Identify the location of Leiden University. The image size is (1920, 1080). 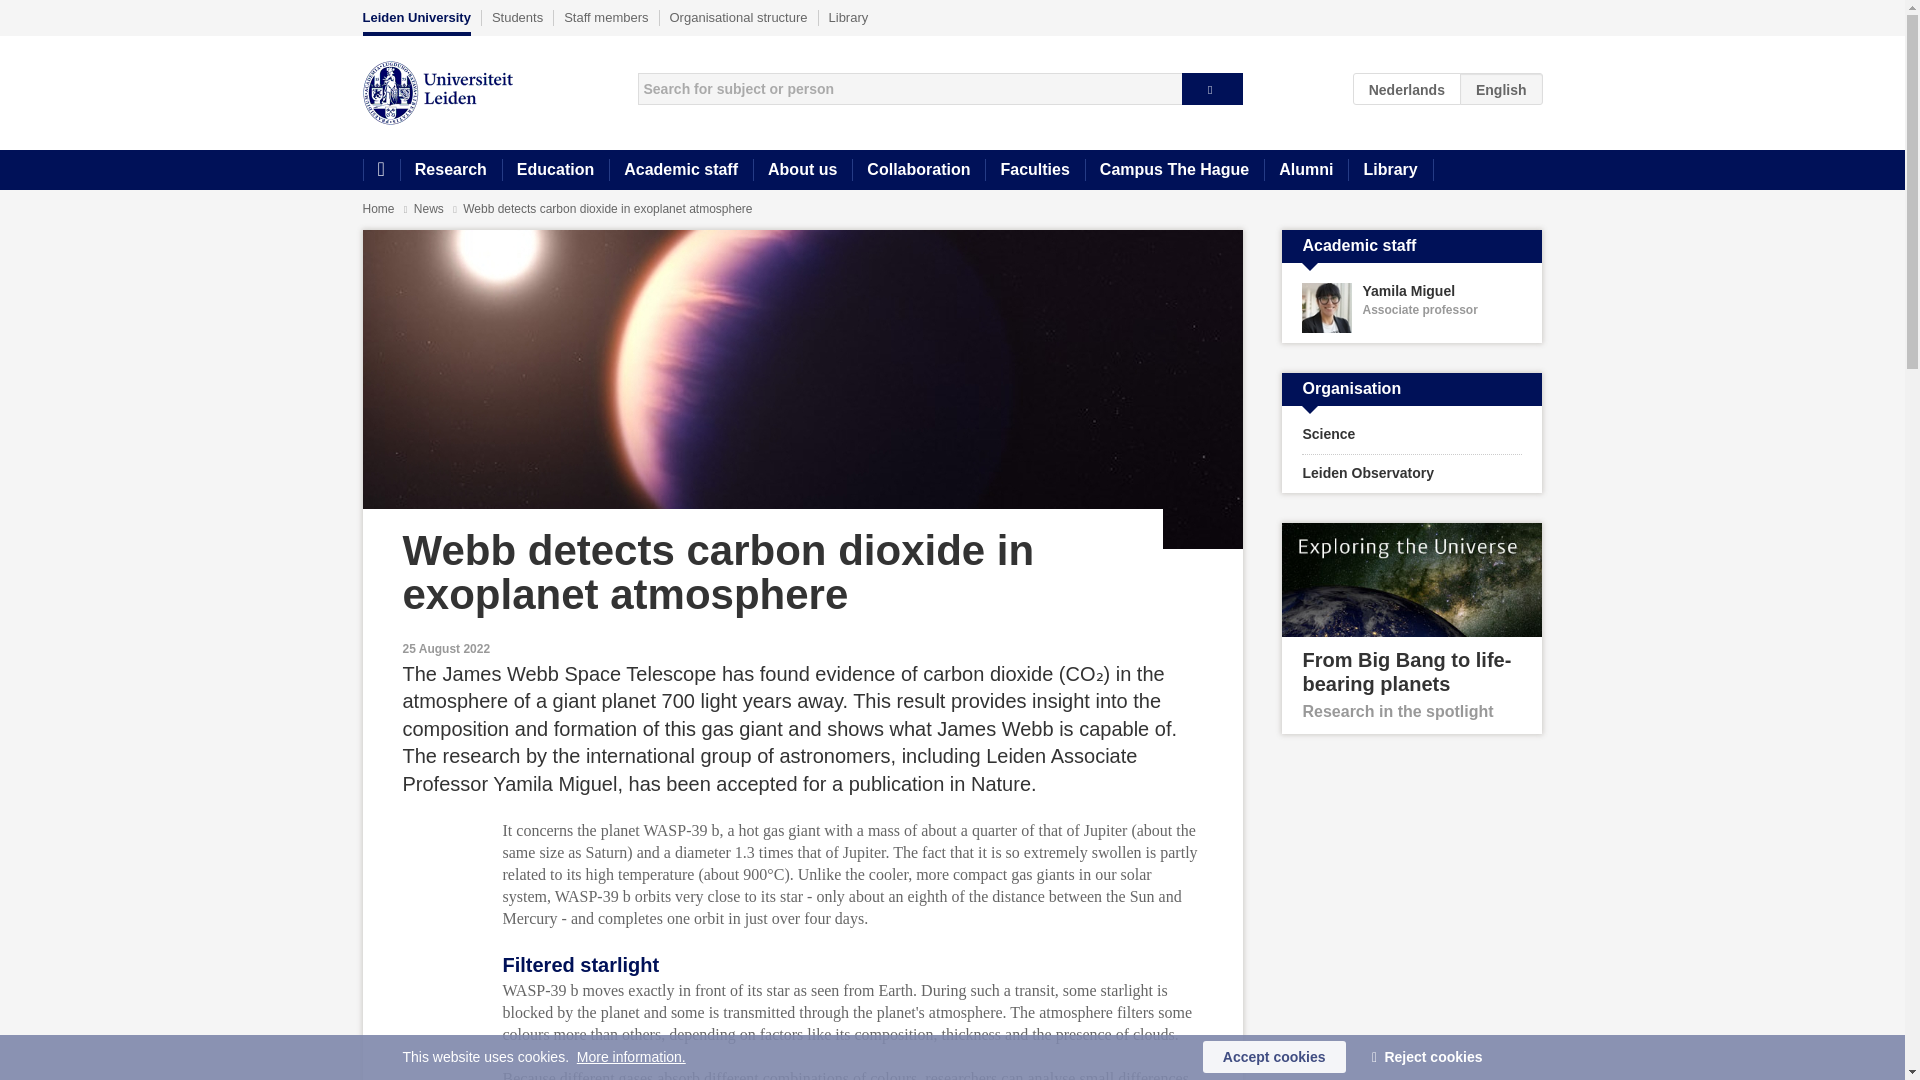
(416, 22).